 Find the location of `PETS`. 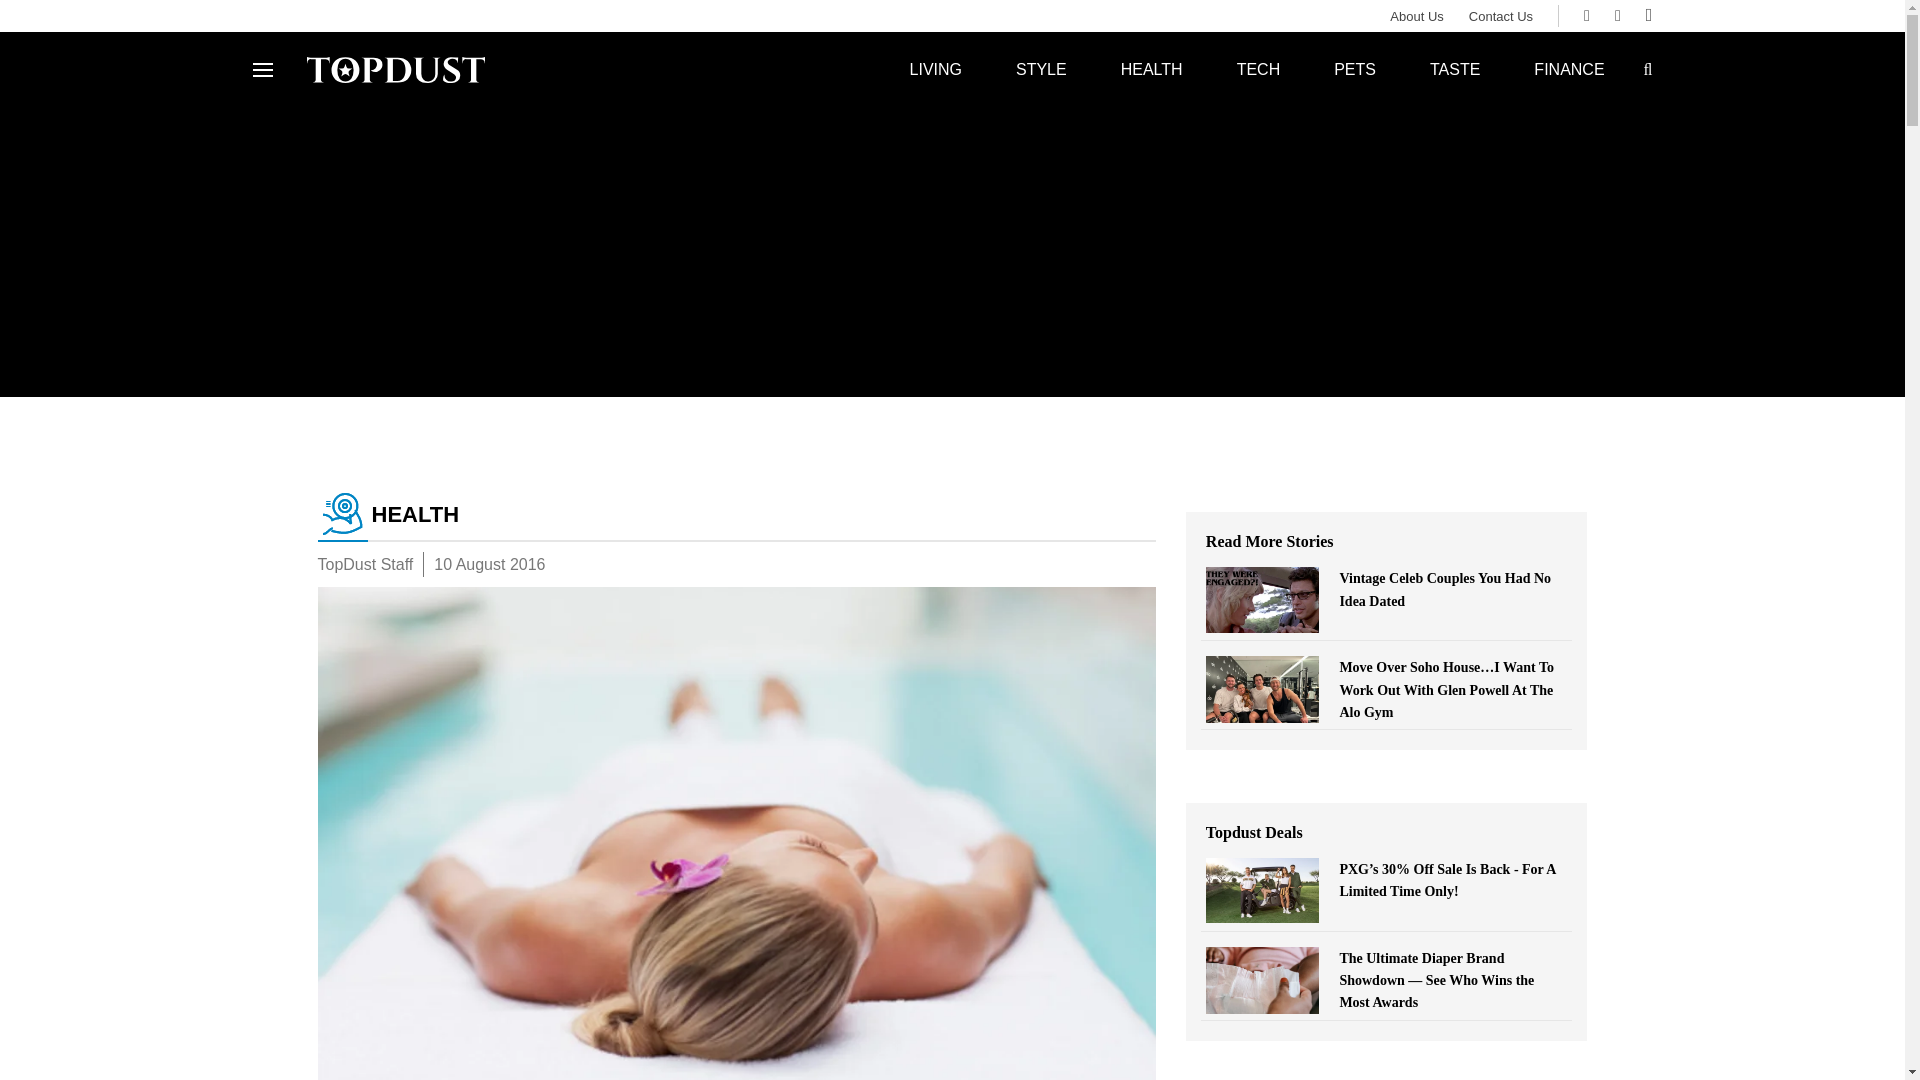

PETS is located at coordinates (1355, 69).